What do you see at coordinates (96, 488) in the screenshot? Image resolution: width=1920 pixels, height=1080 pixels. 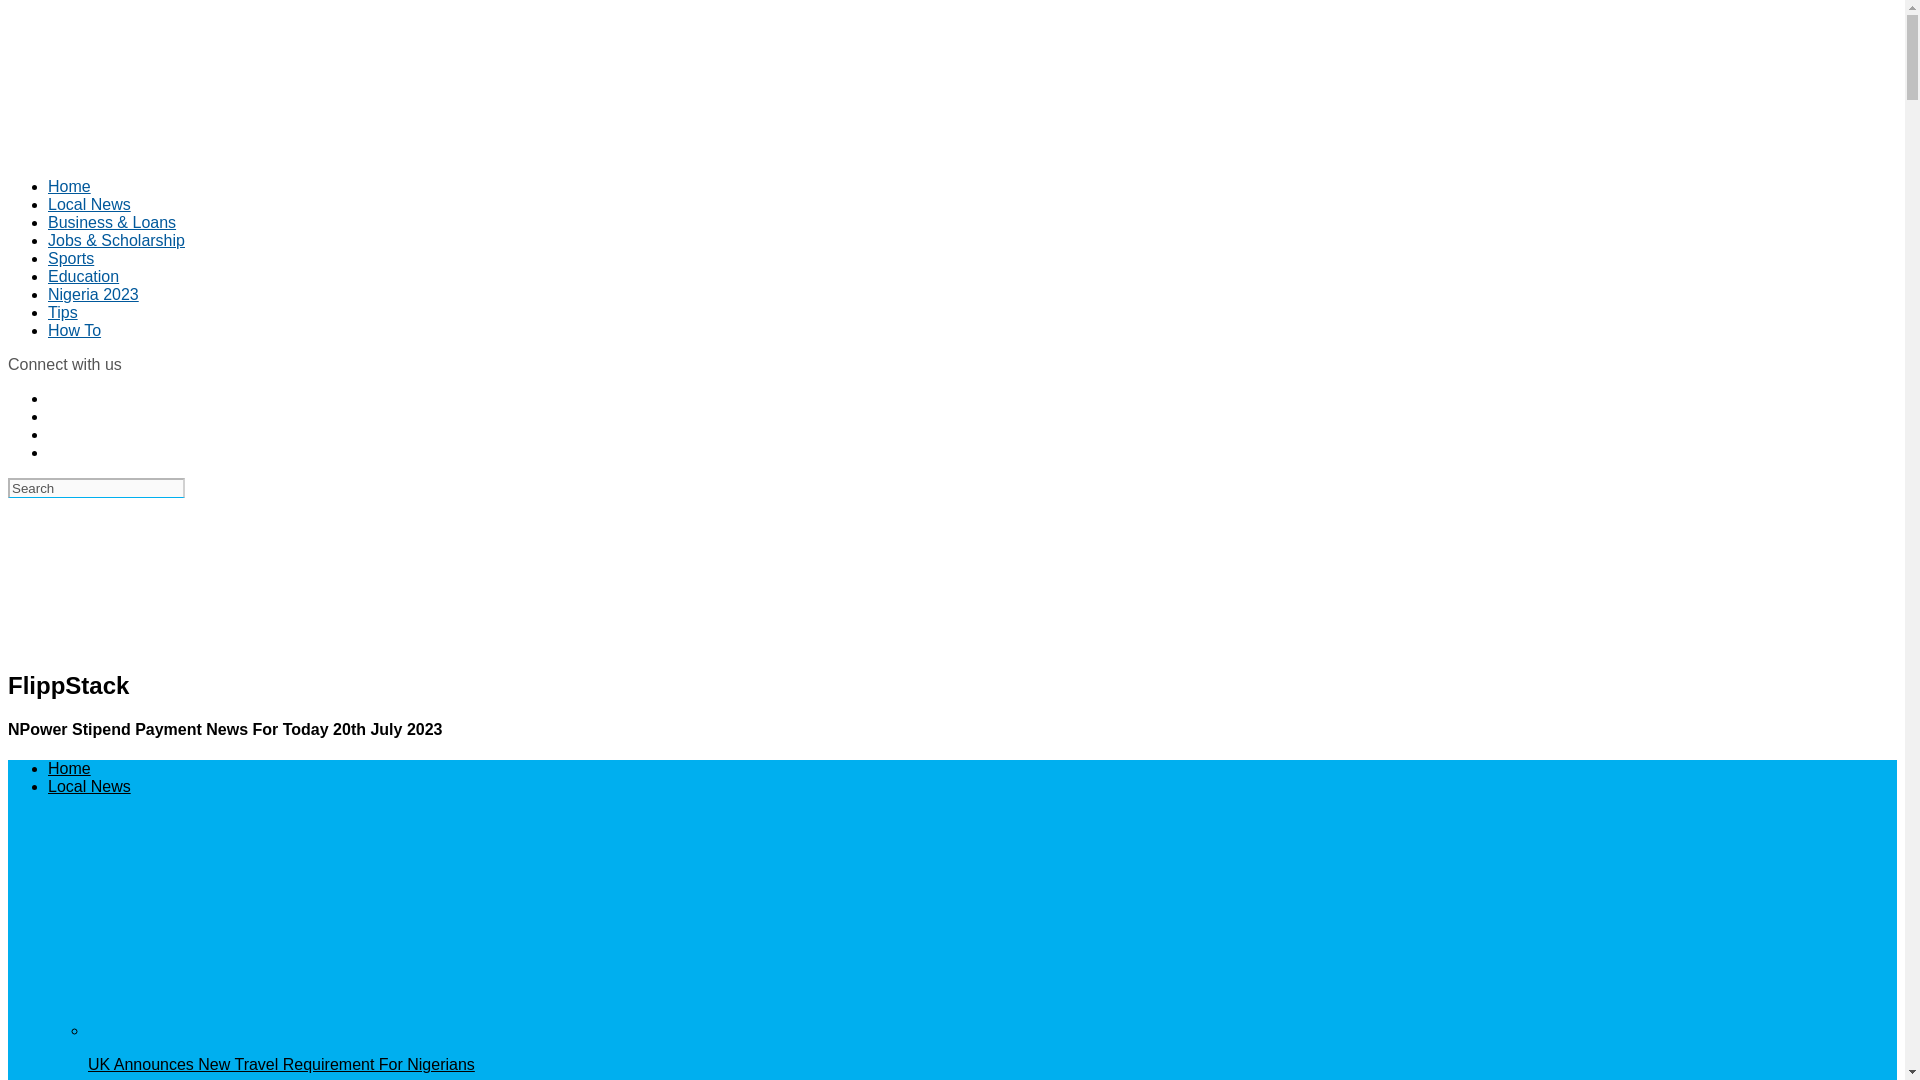 I see `Search` at bounding box center [96, 488].